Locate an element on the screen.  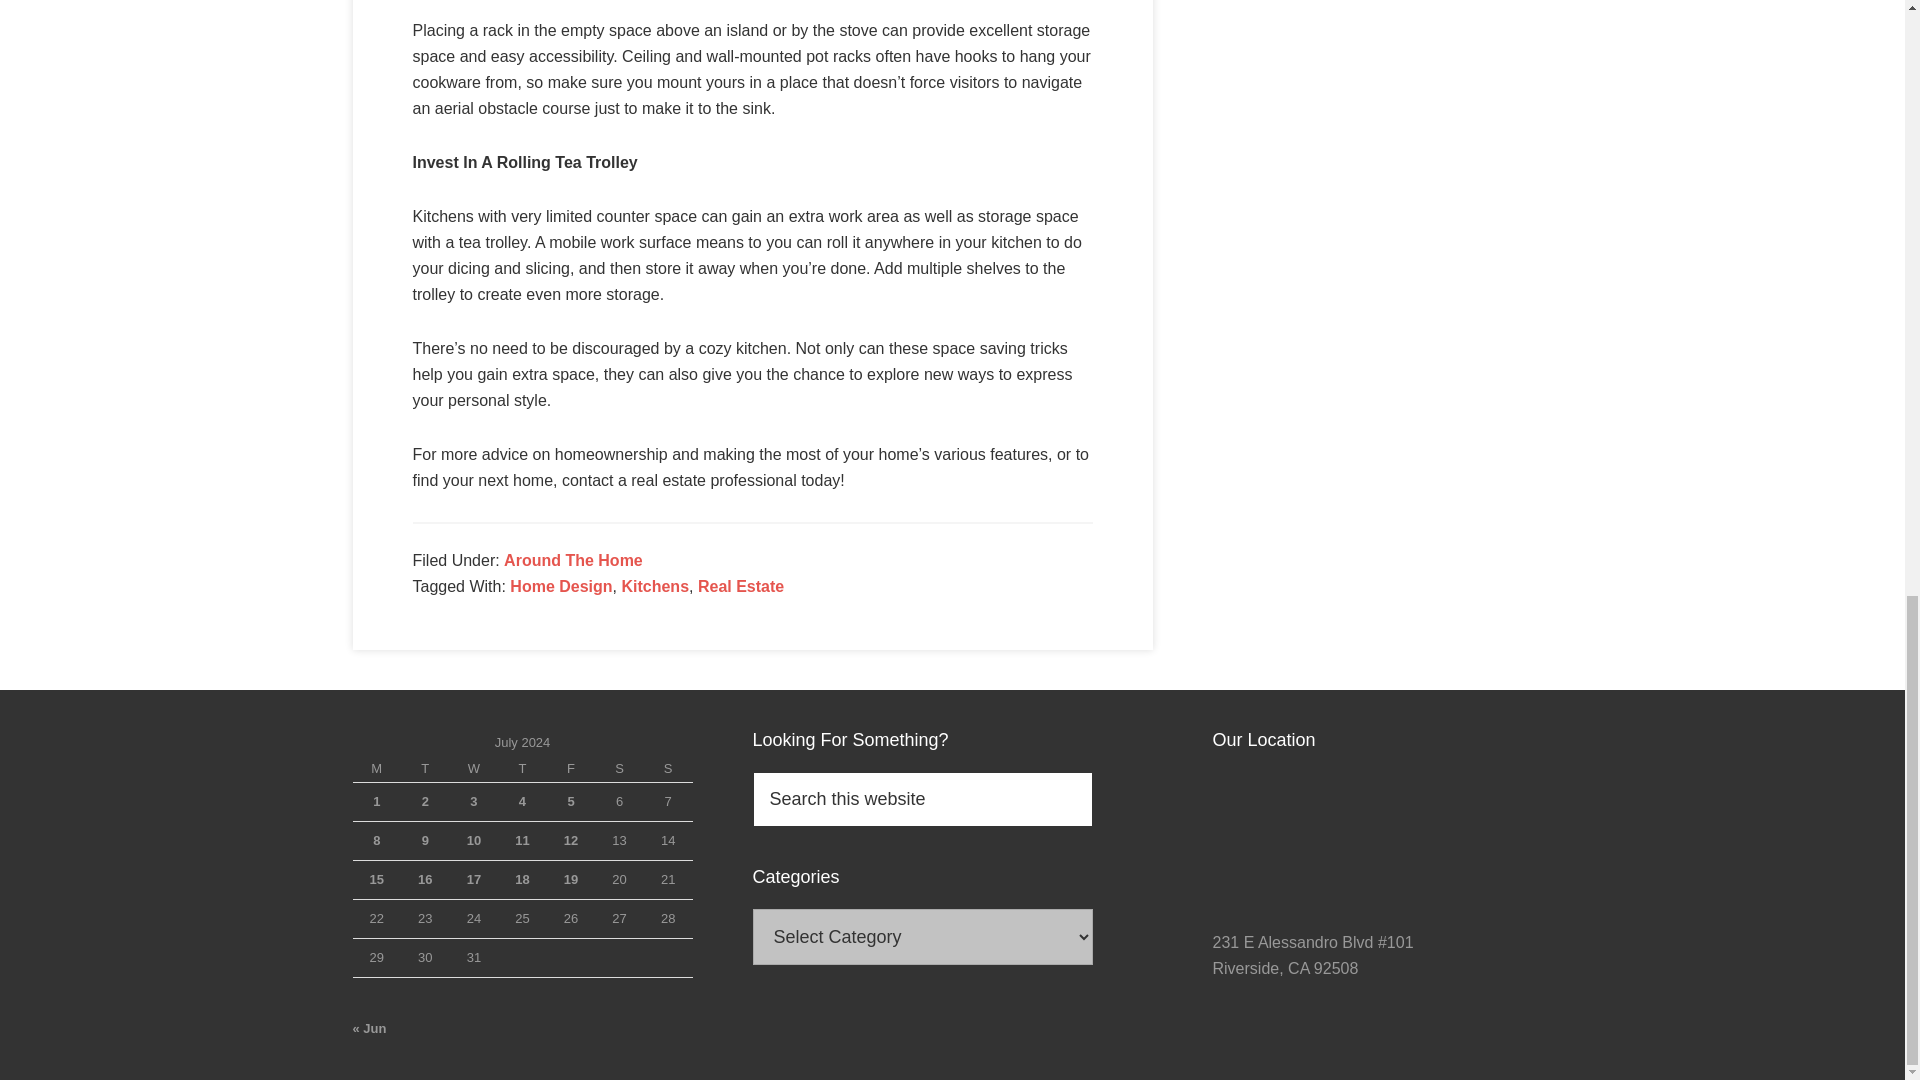
Monday is located at coordinates (376, 770).